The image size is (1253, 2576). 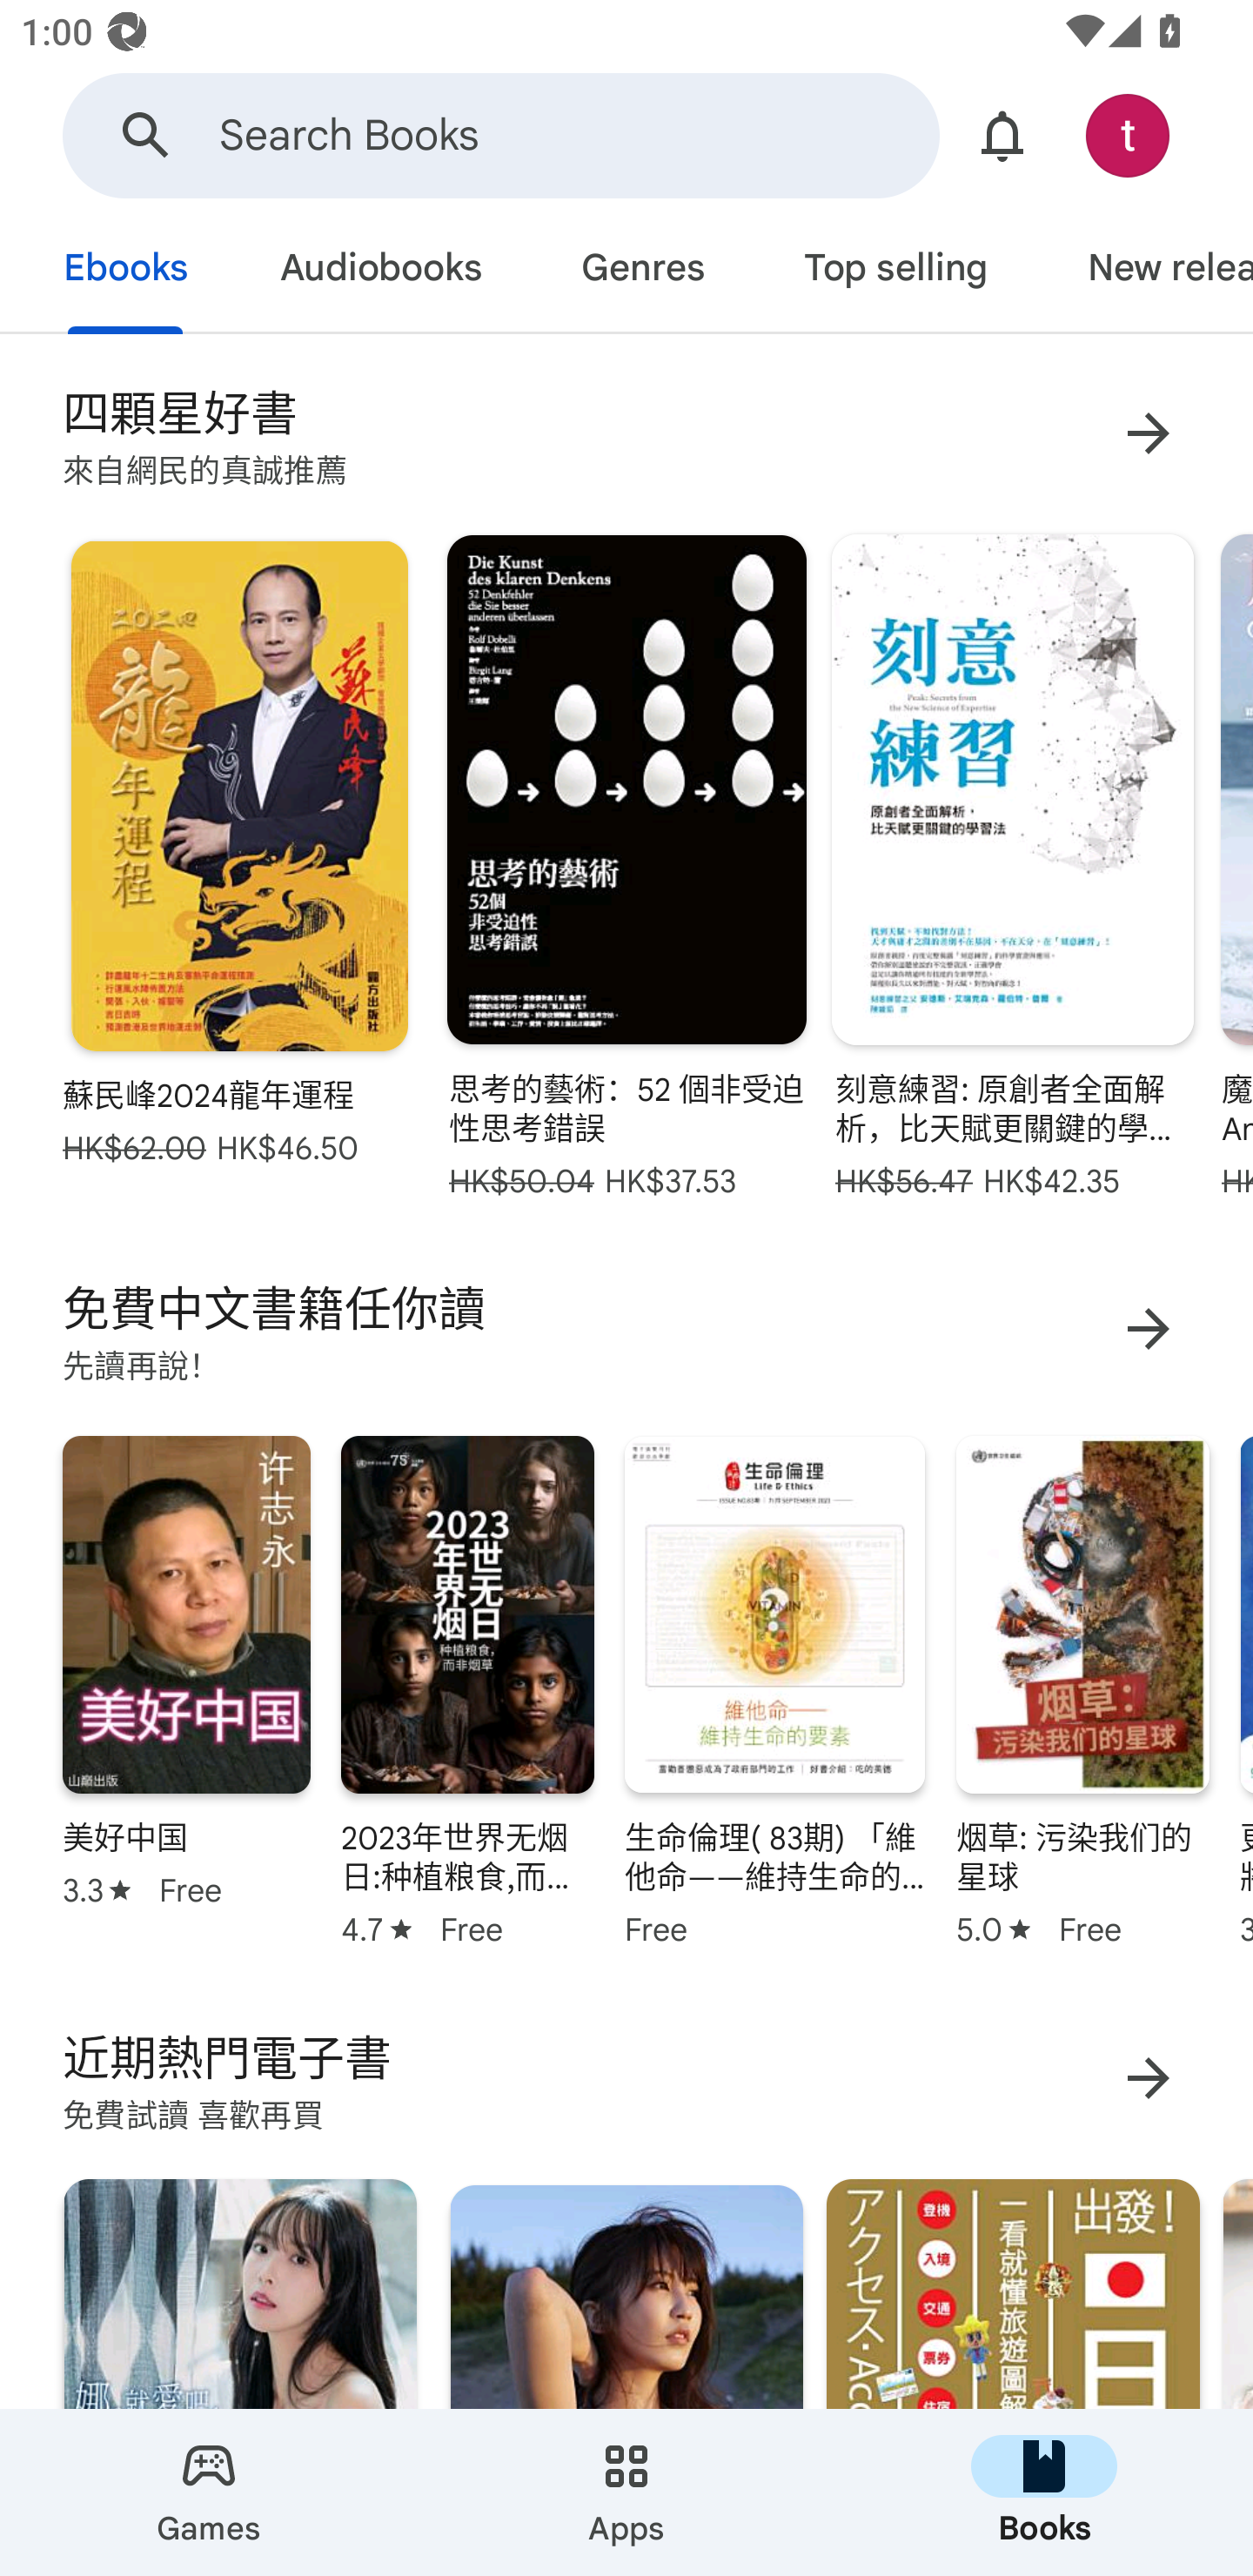 I want to click on Show notifications and offers., so click(x=1002, y=134).